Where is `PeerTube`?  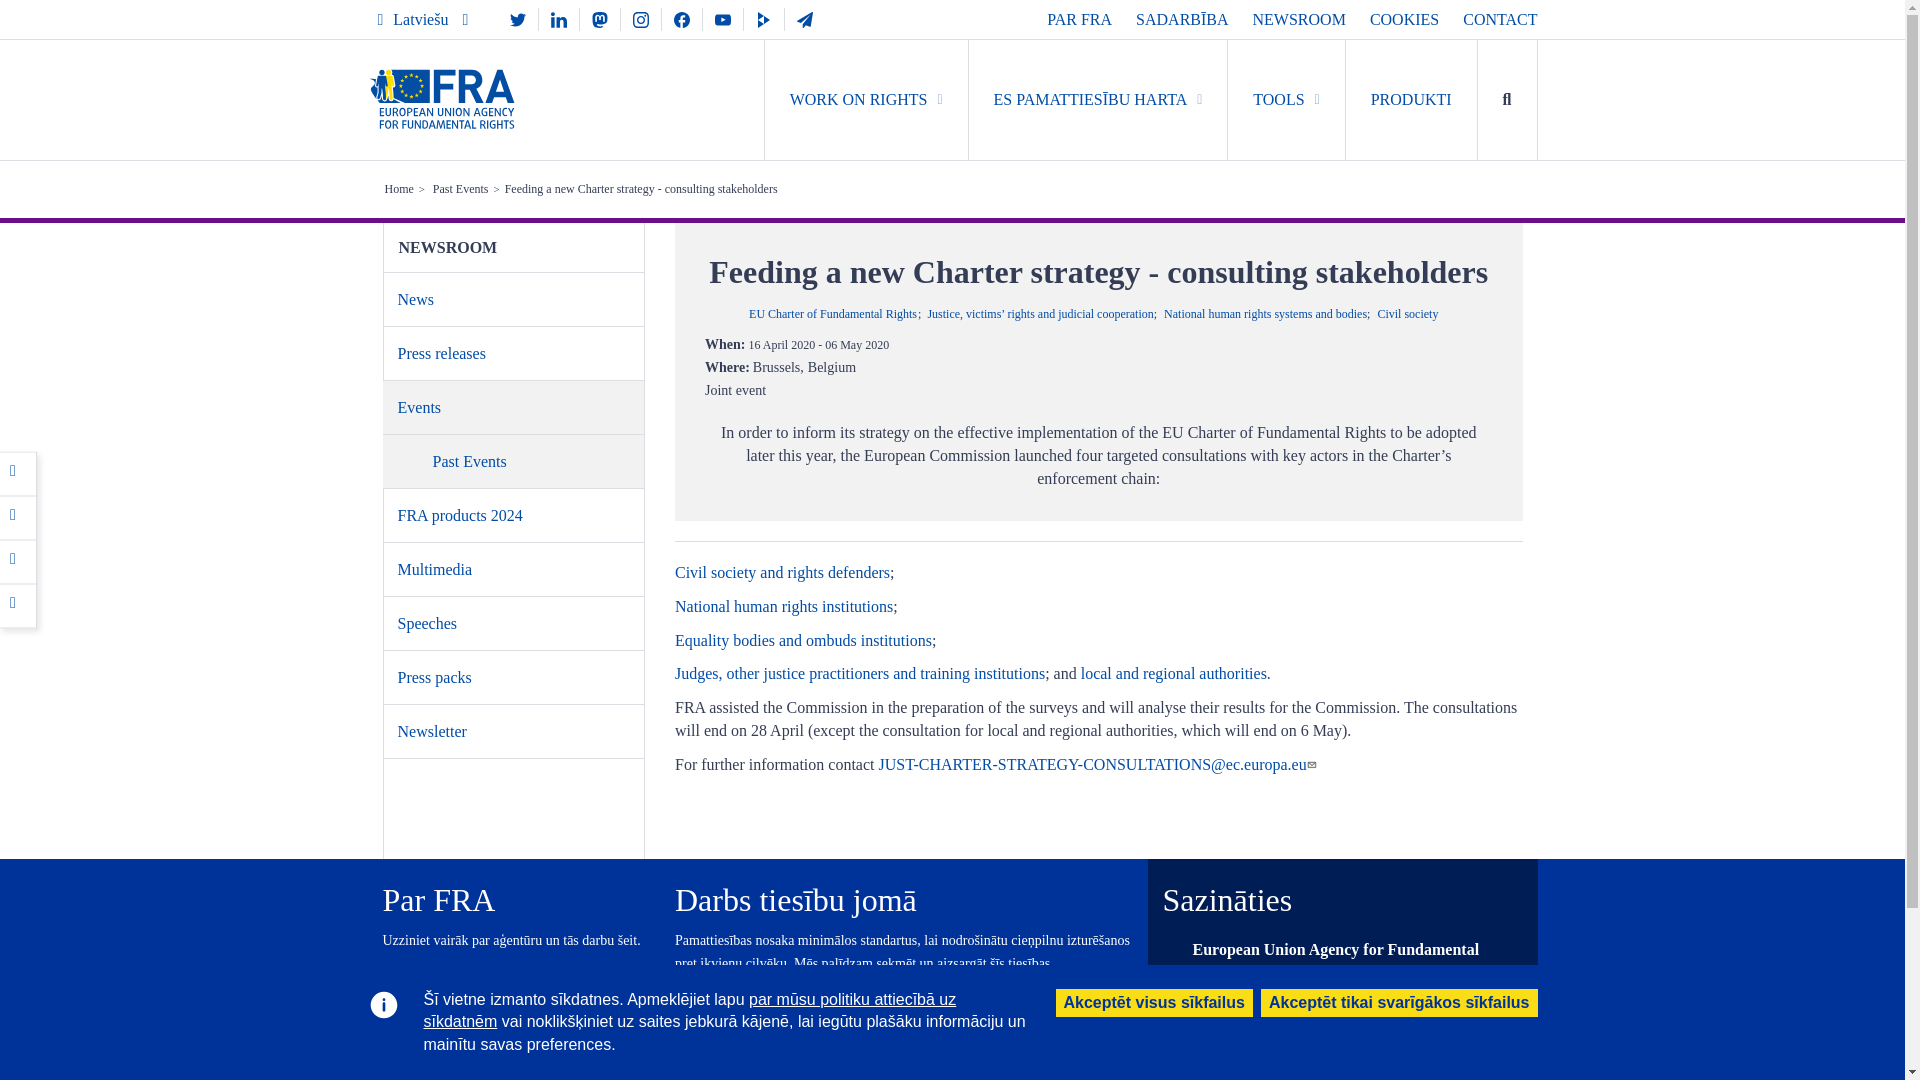
PeerTube is located at coordinates (764, 18).